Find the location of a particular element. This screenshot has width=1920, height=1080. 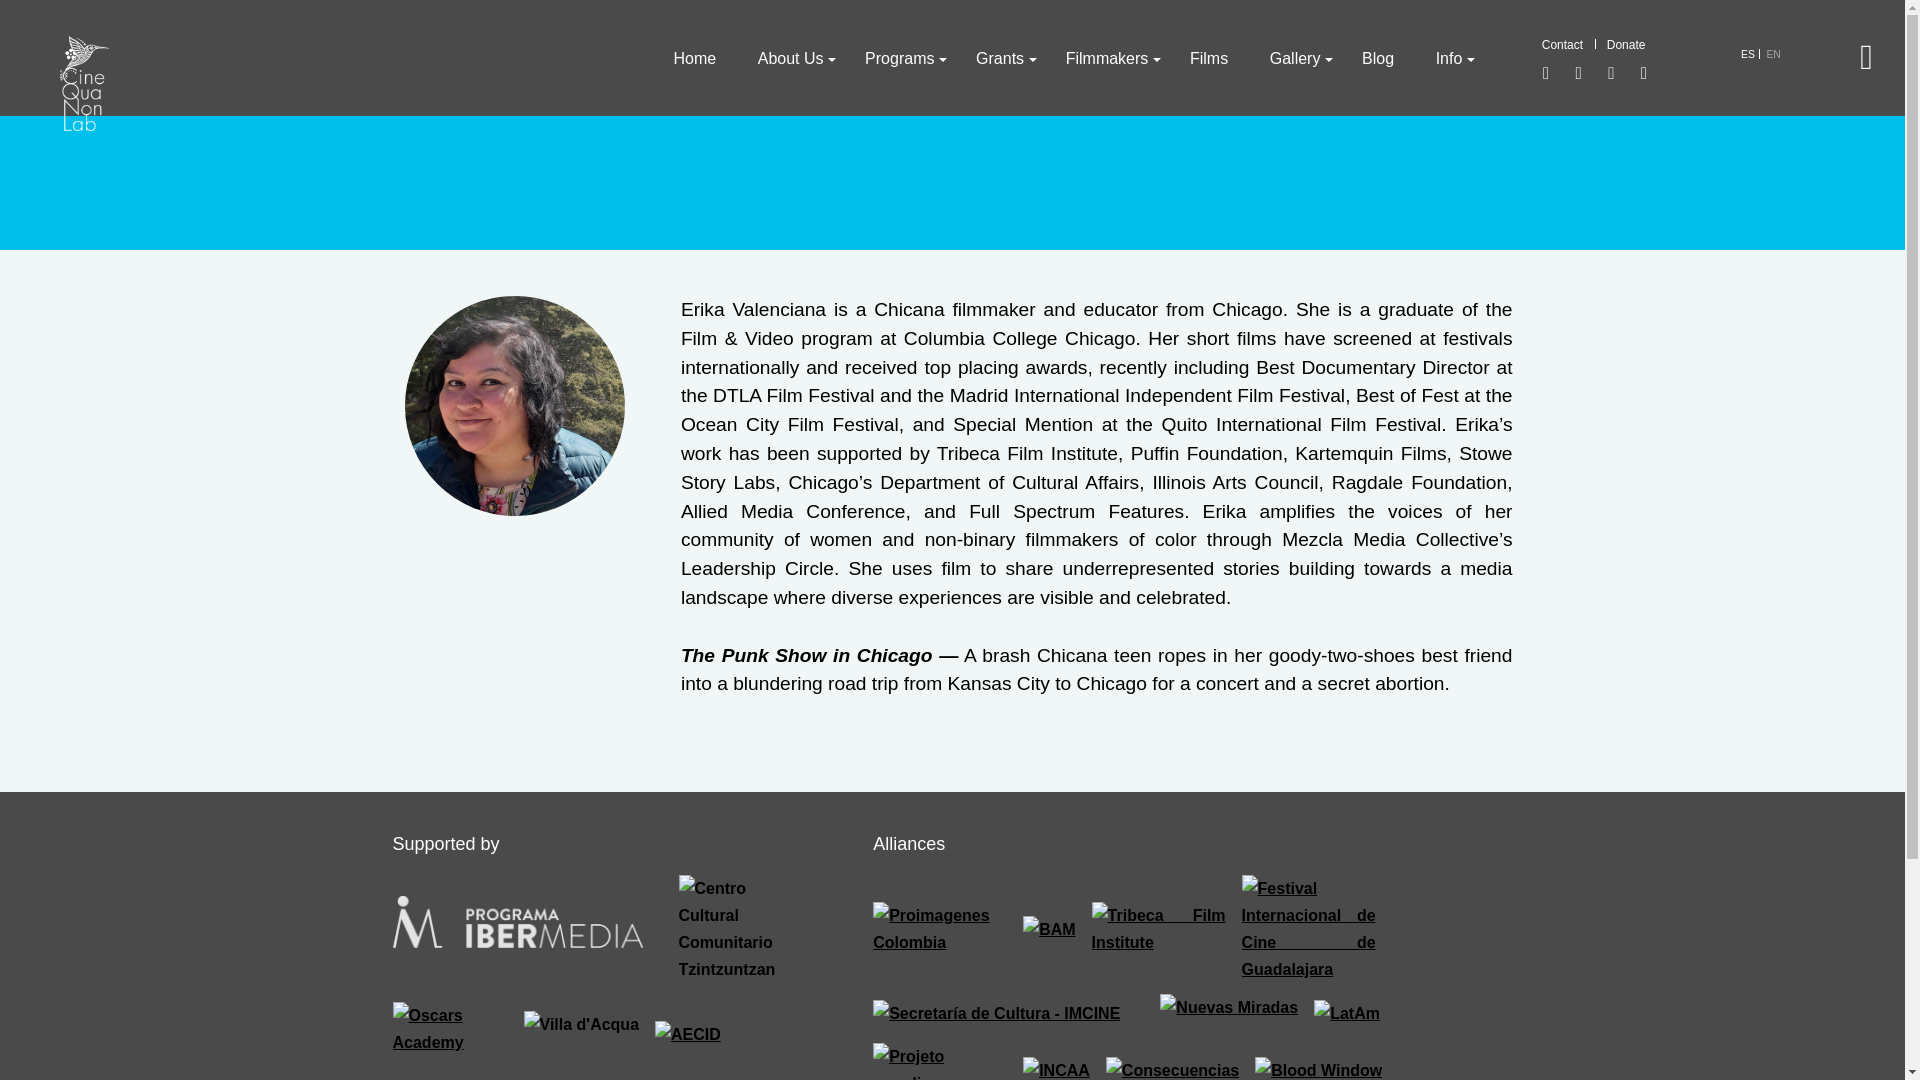

Filmmakers is located at coordinates (1106, 58).